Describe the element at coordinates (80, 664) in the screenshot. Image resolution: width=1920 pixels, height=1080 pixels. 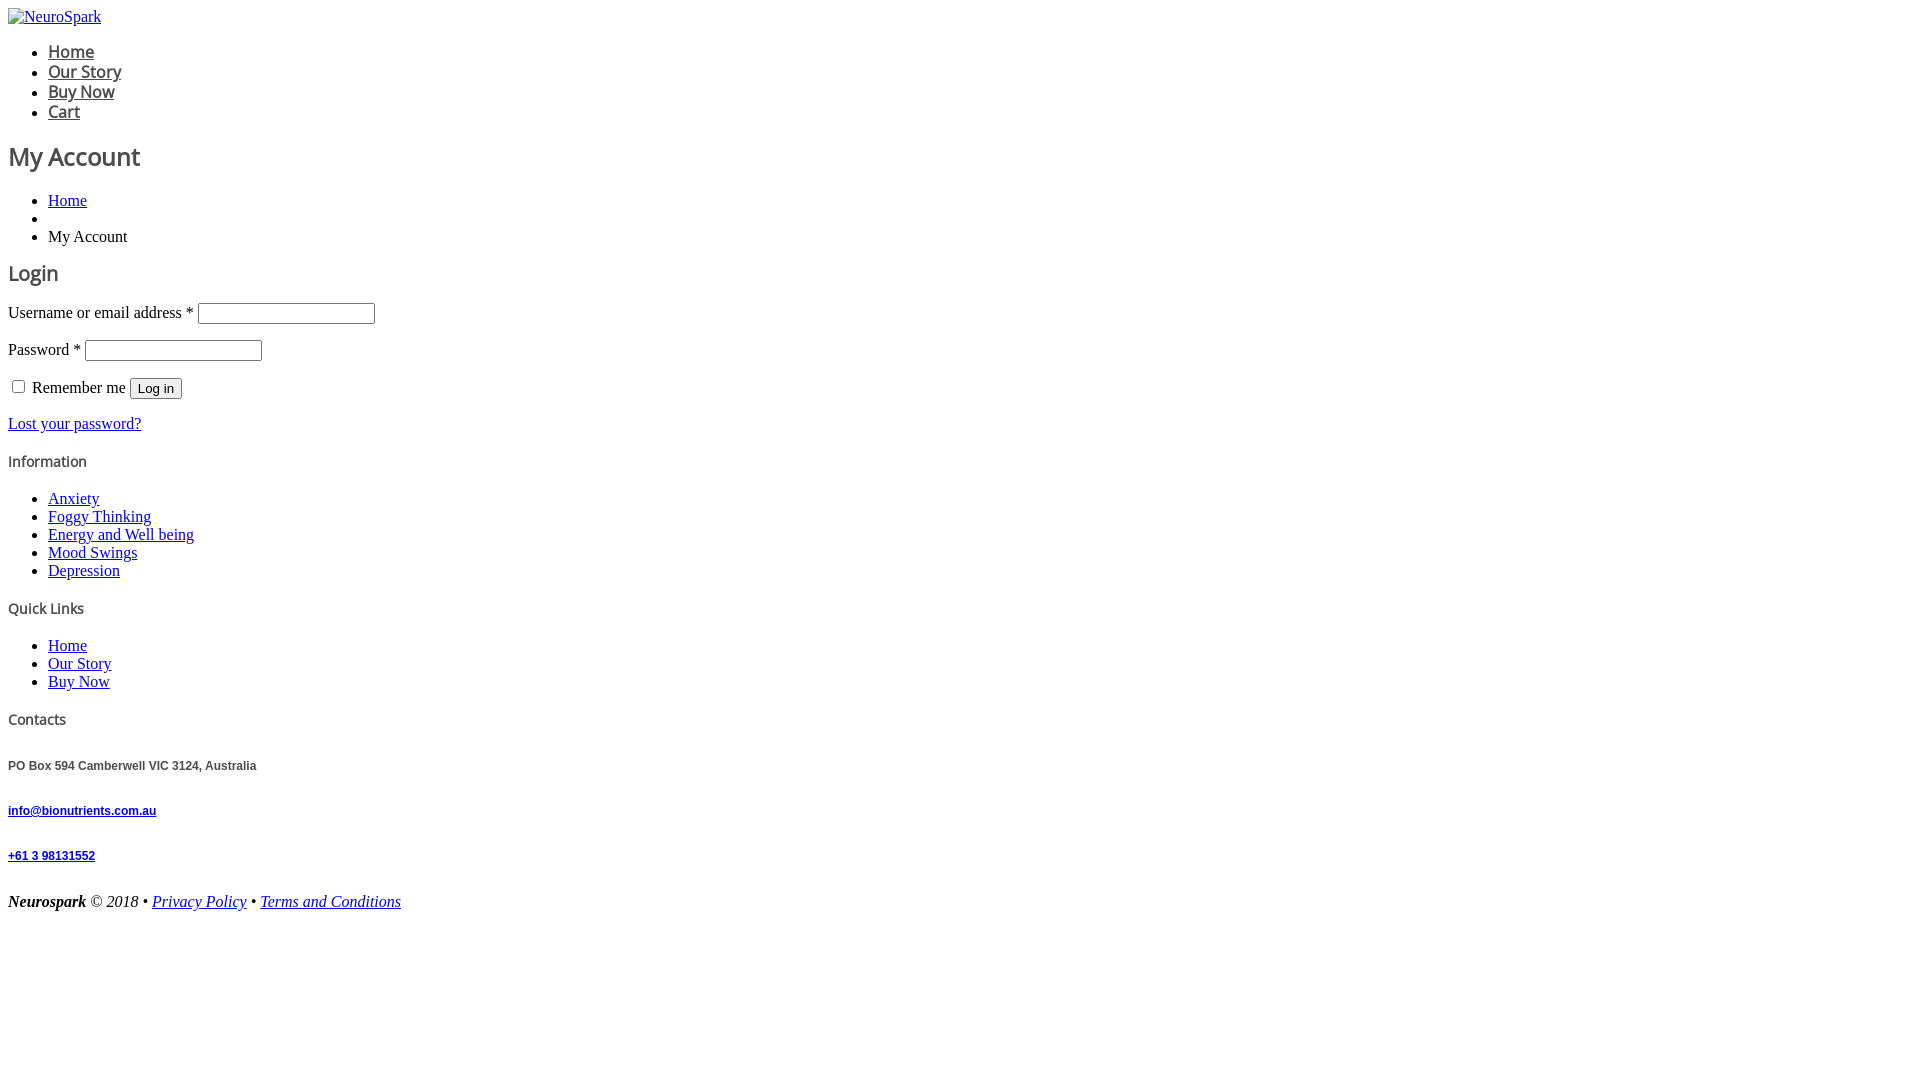
I see `Our Story` at that location.